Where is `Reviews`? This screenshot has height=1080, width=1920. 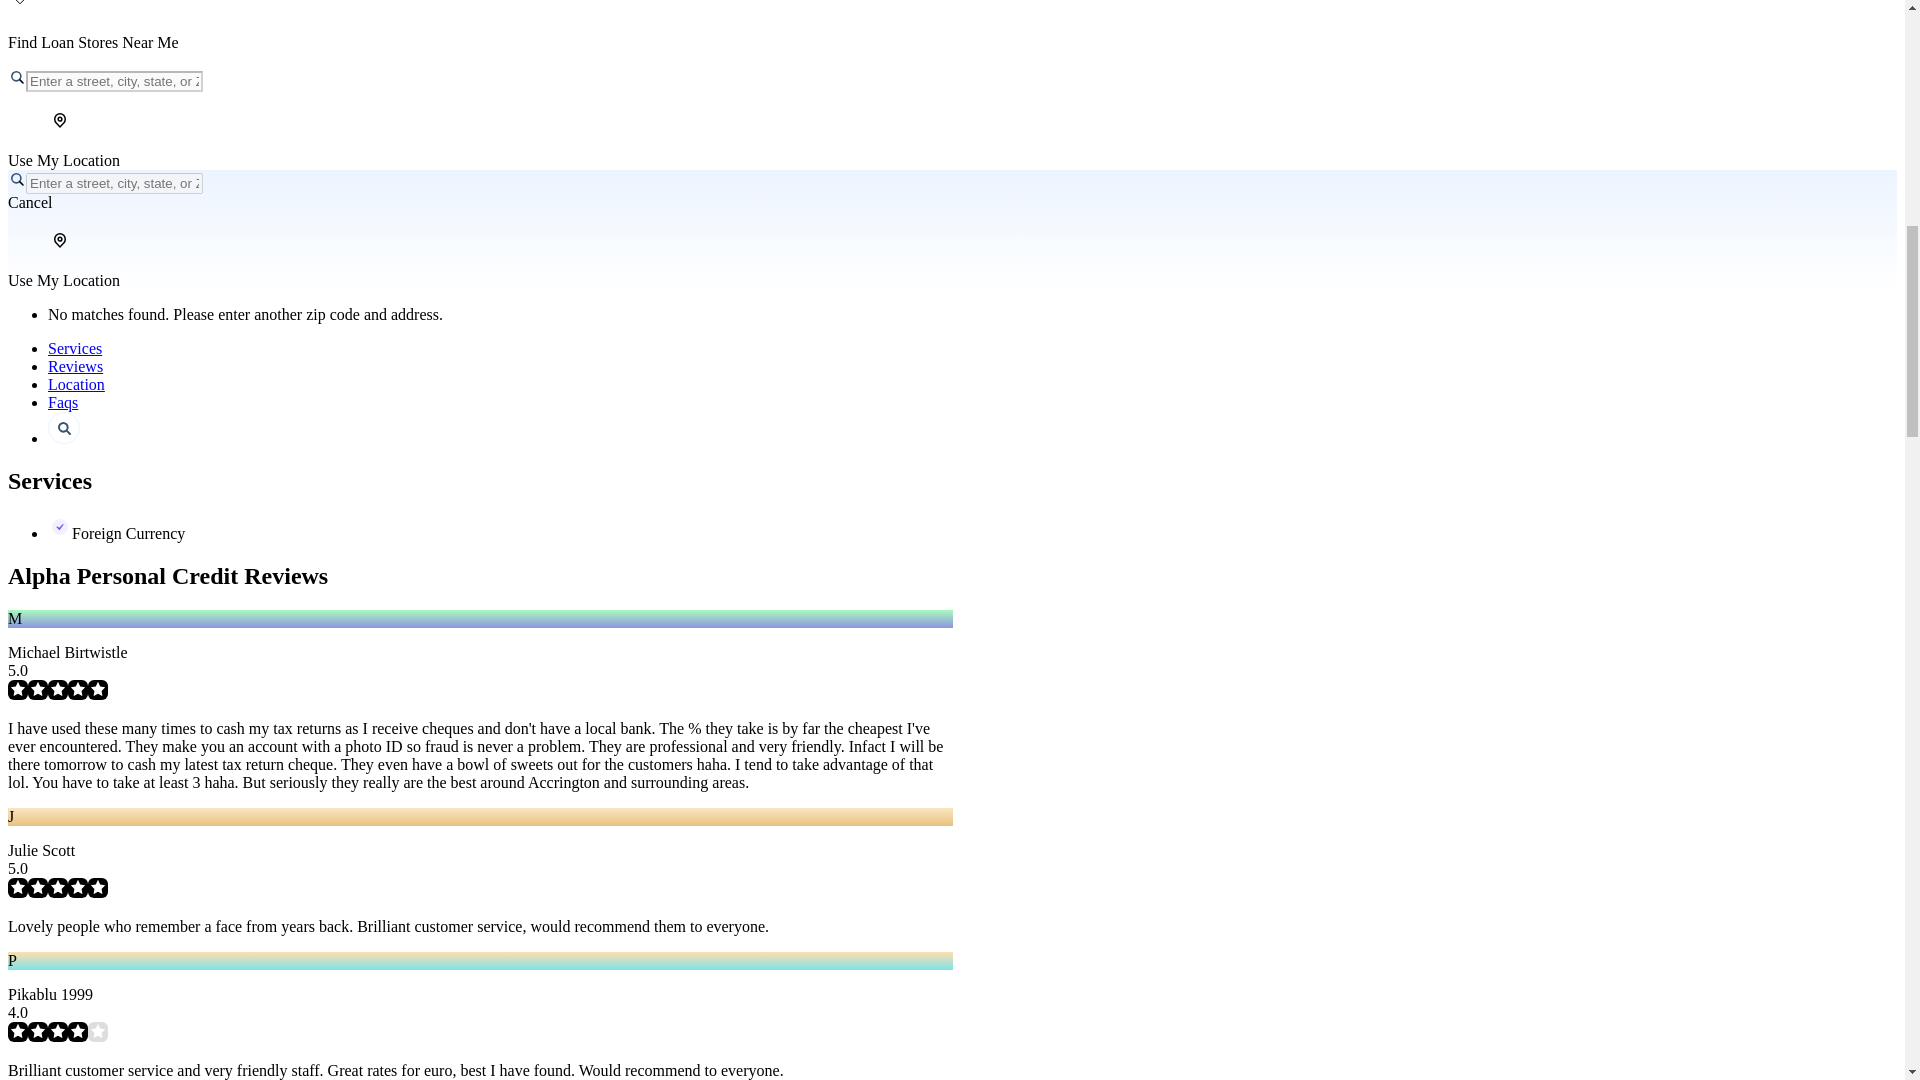 Reviews is located at coordinates (76, 366).